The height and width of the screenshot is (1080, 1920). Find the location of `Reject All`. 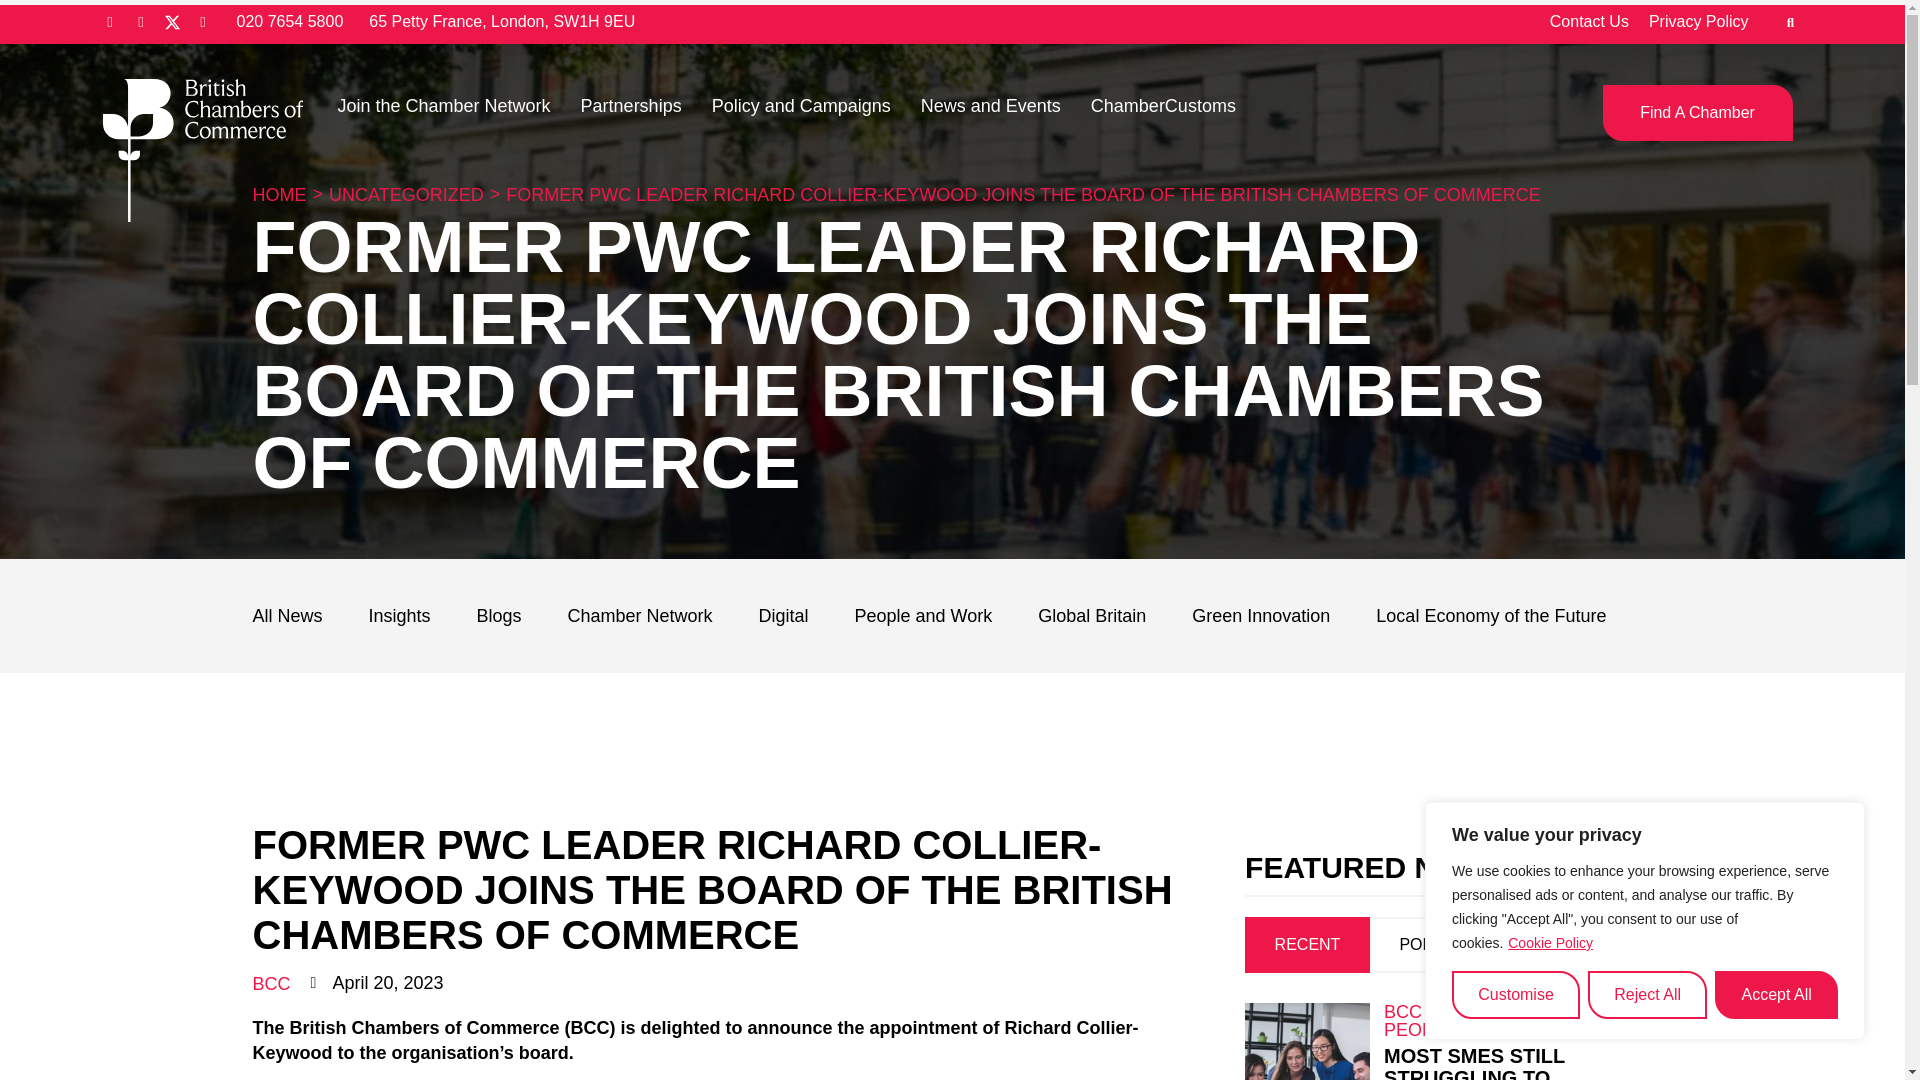

Reject All is located at coordinates (1646, 994).